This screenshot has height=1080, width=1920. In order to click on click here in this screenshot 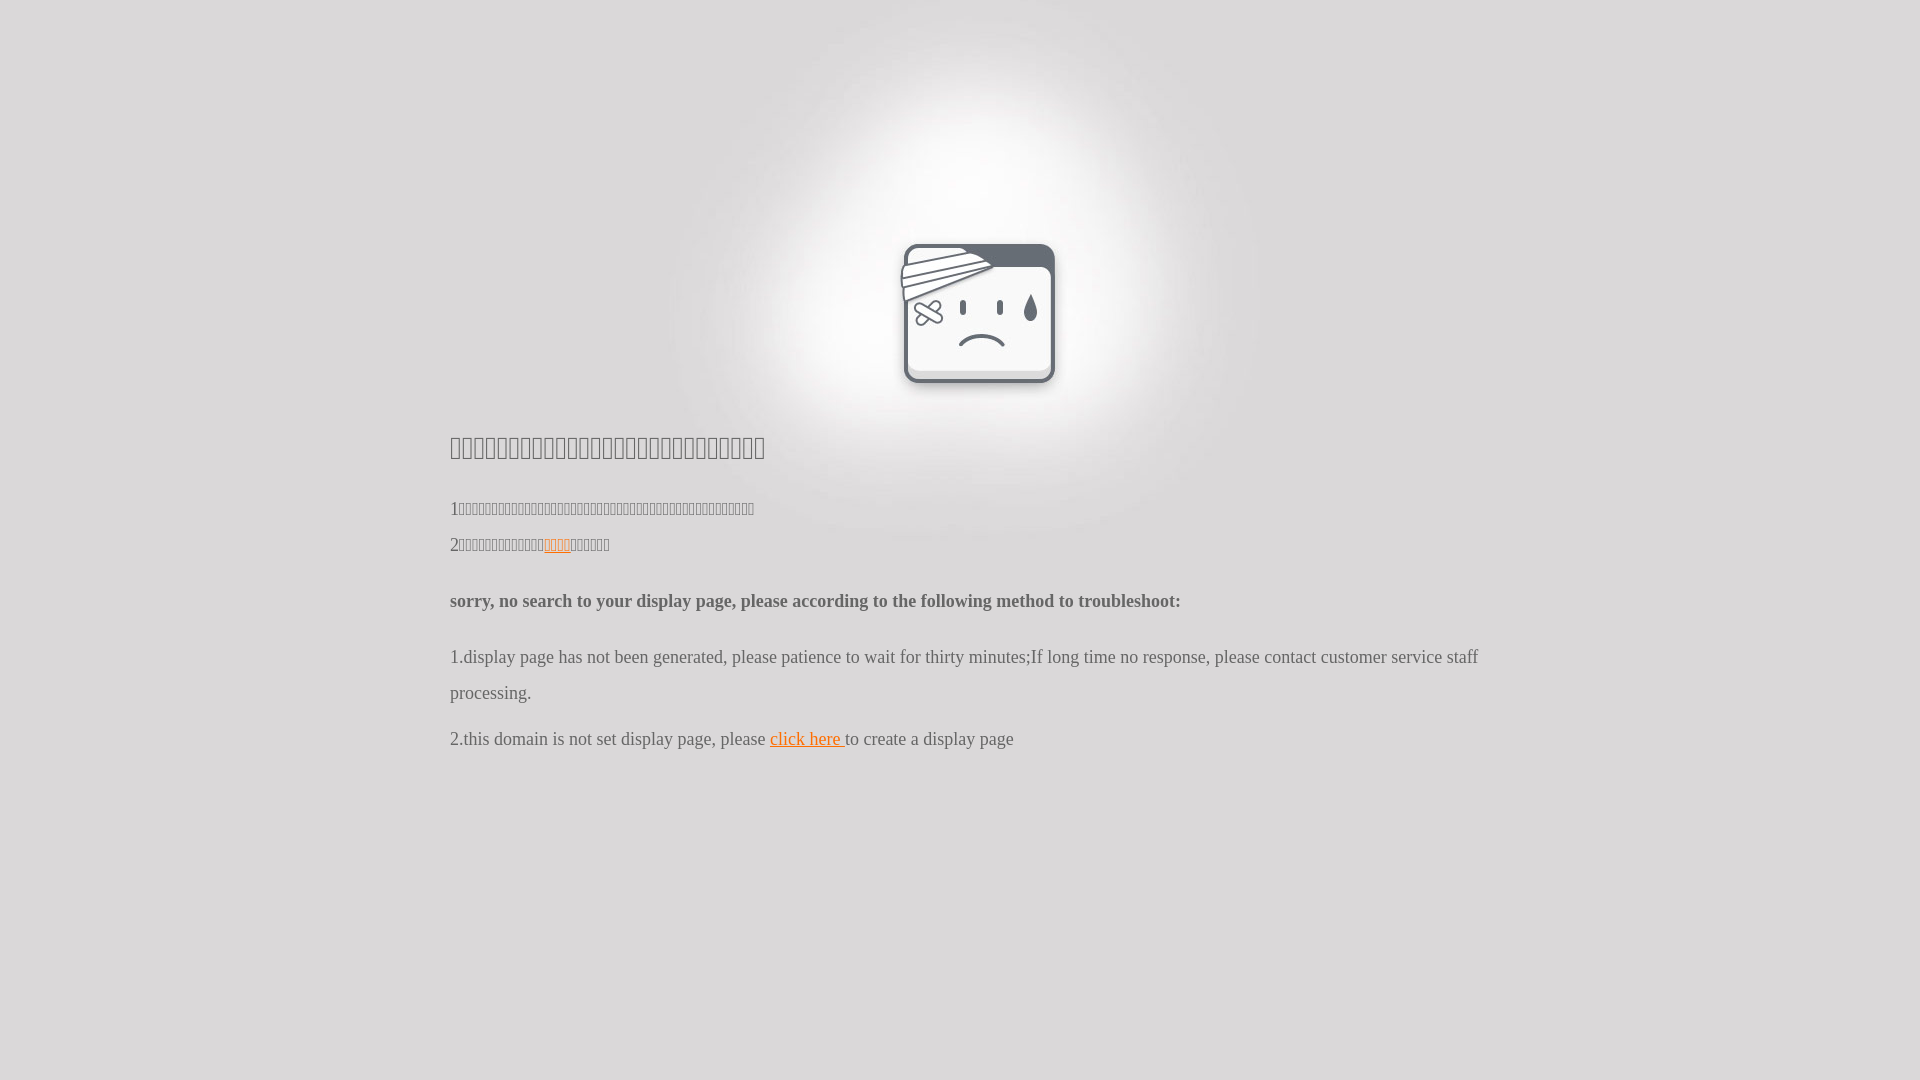, I will do `click(808, 739)`.